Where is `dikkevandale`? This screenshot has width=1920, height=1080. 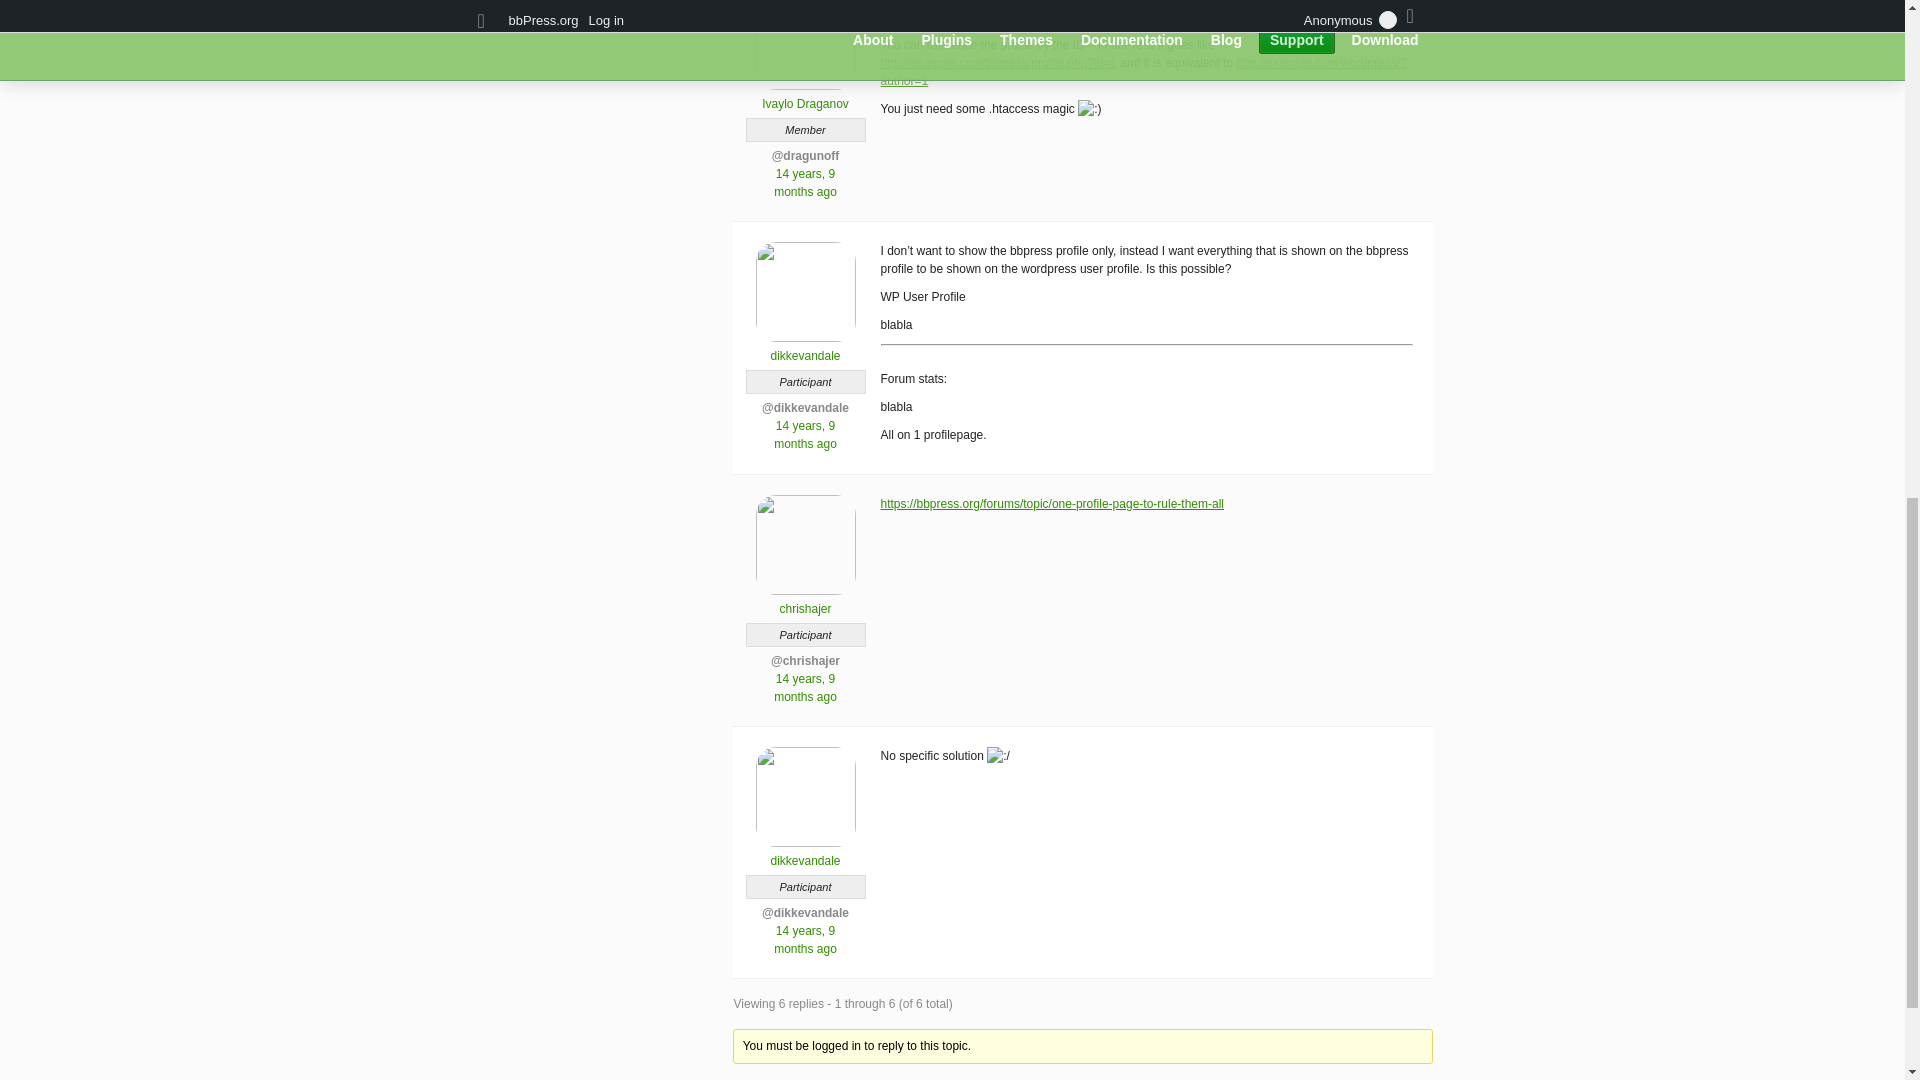
dikkevandale is located at coordinates (804, 852).